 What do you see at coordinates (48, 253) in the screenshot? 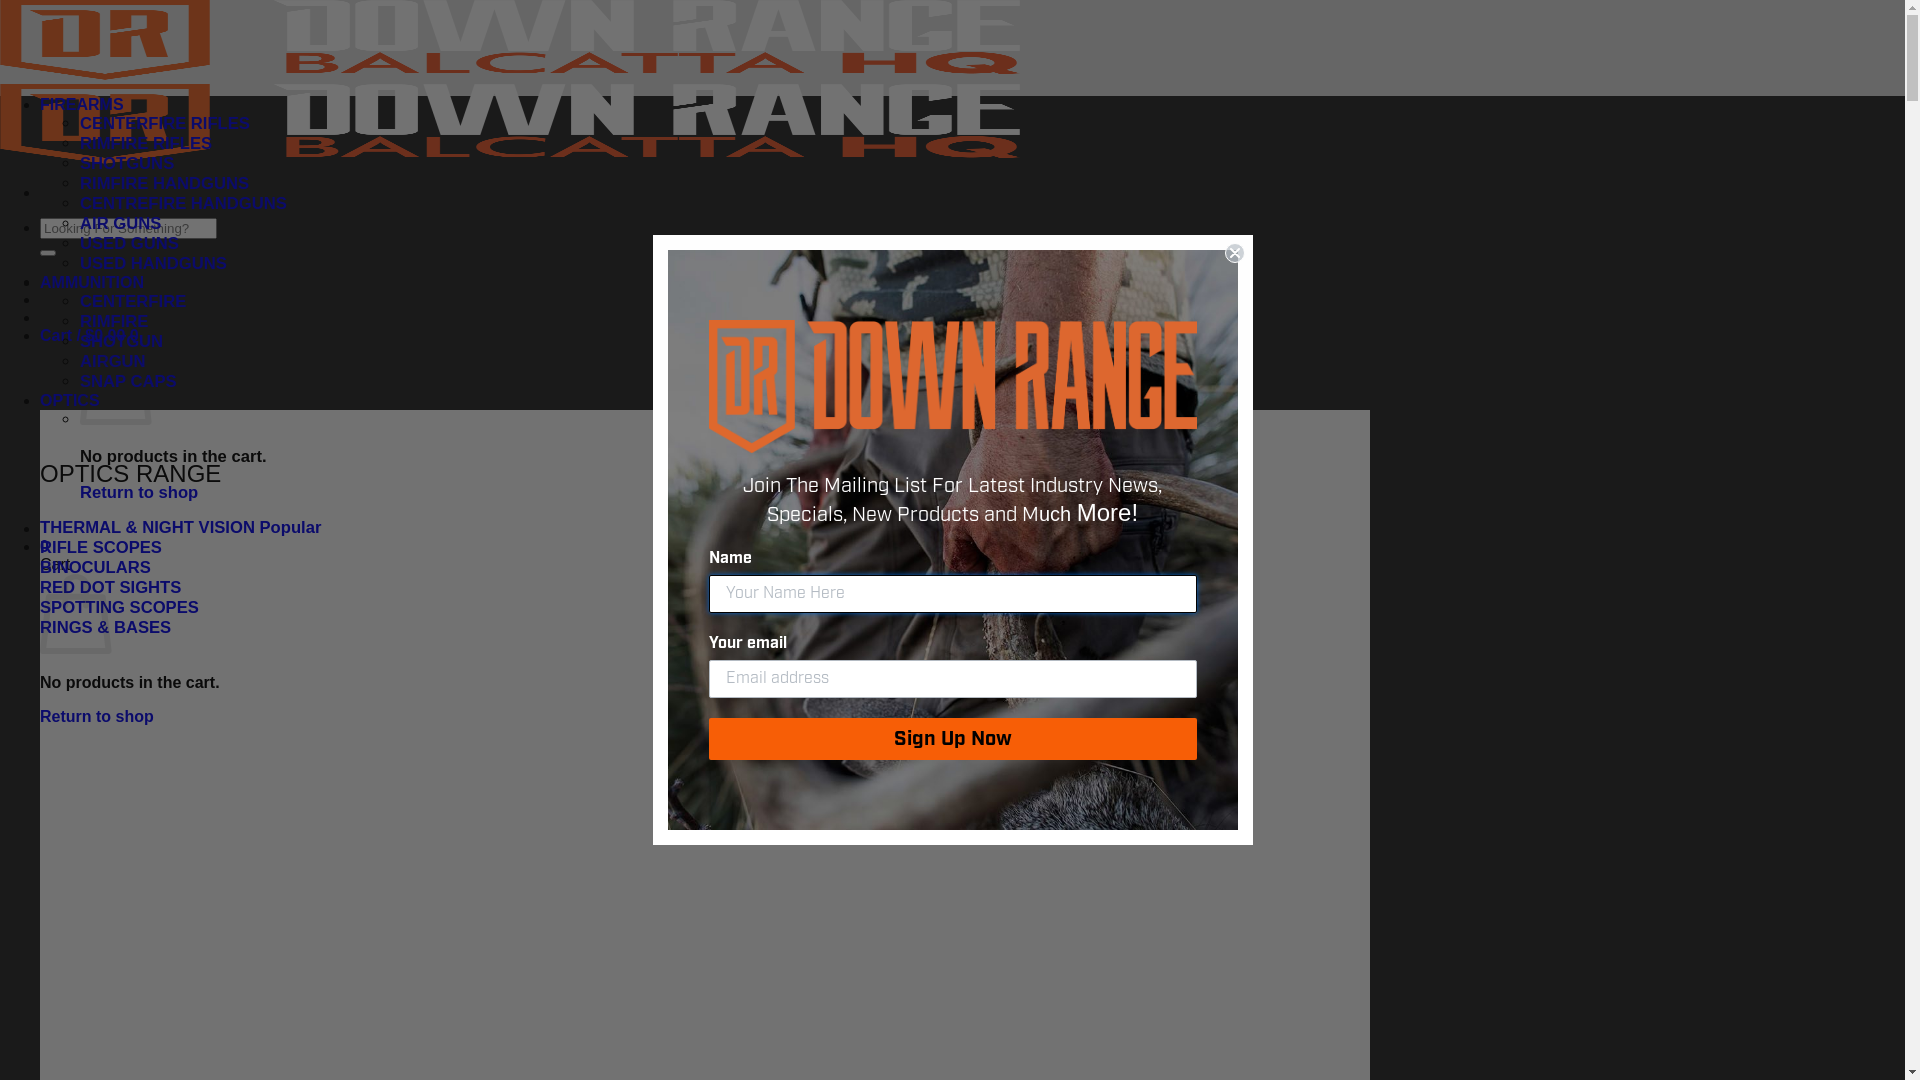
I see `Search` at bounding box center [48, 253].